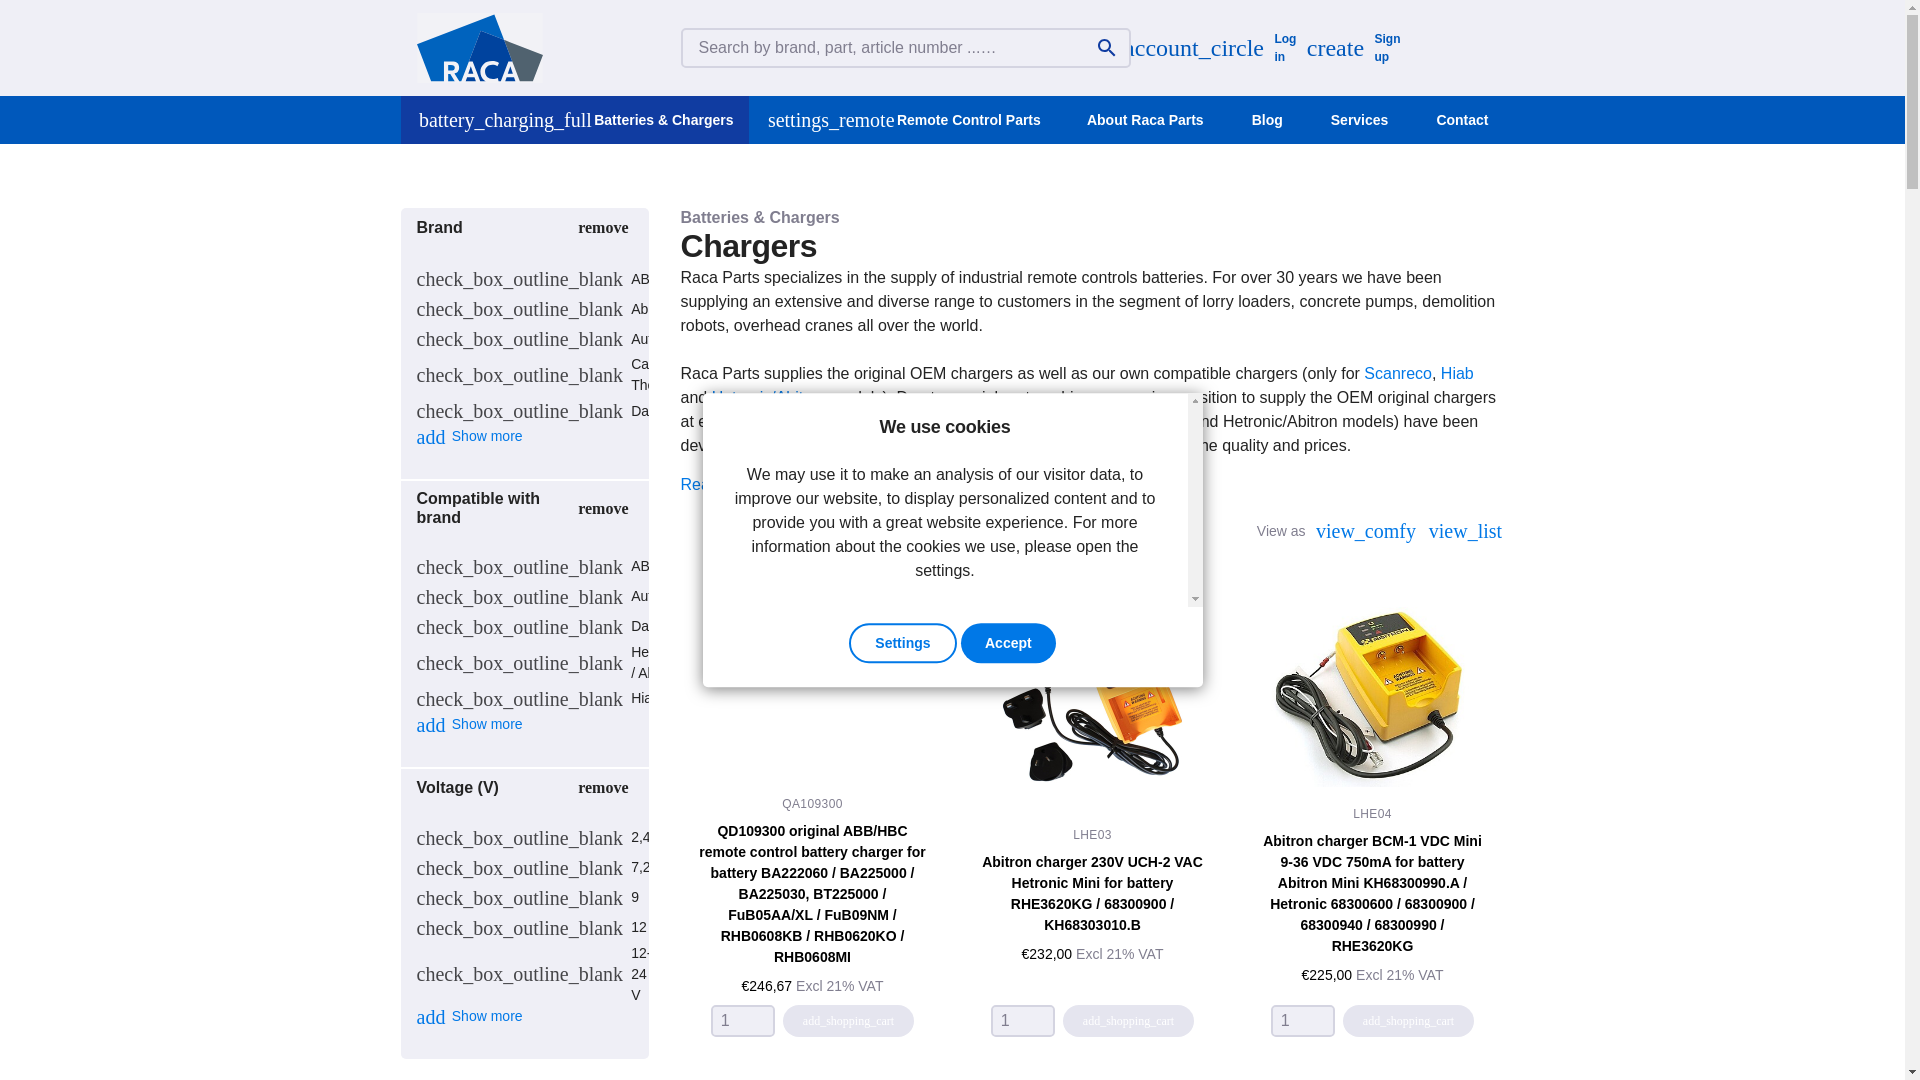 This screenshot has height=1080, width=1920. I want to click on View, so click(812, 894).